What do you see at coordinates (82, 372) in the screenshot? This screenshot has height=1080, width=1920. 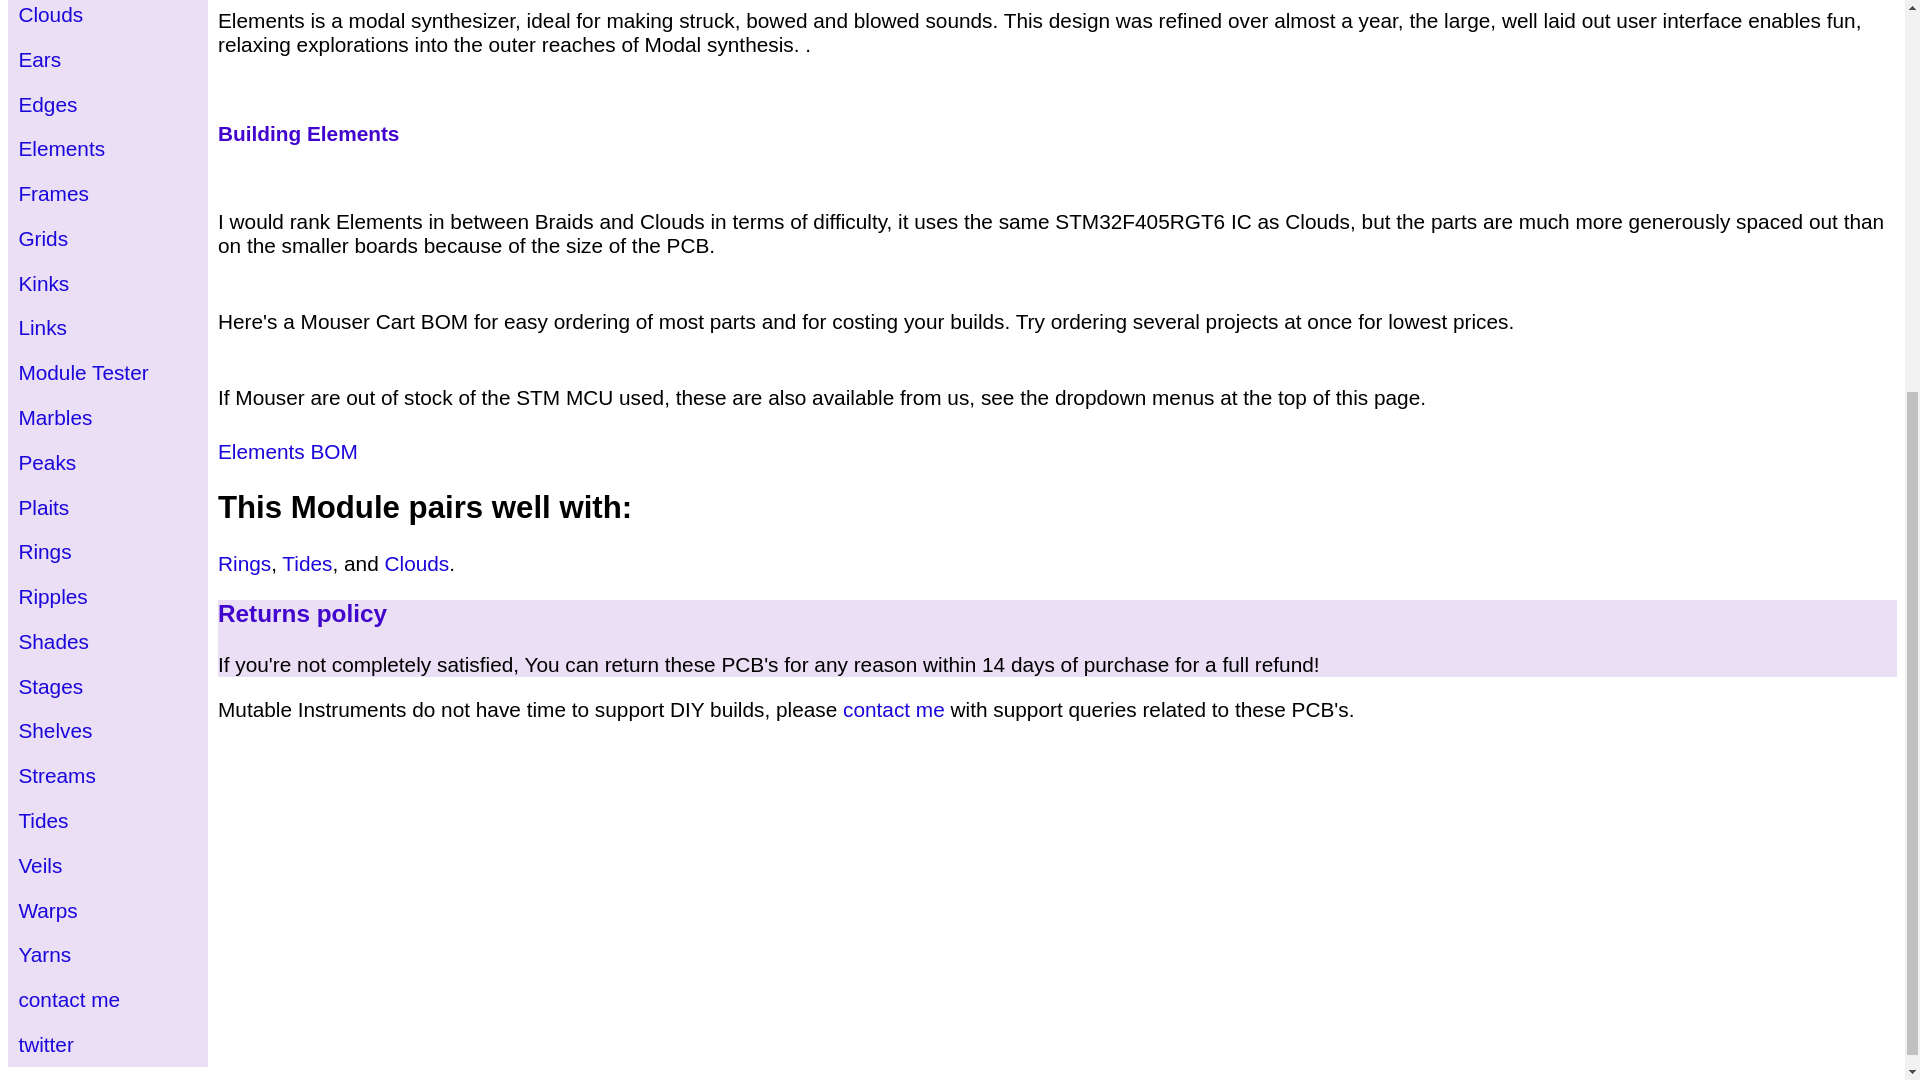 I see `Module Tester` at bounding box center [82, 372].